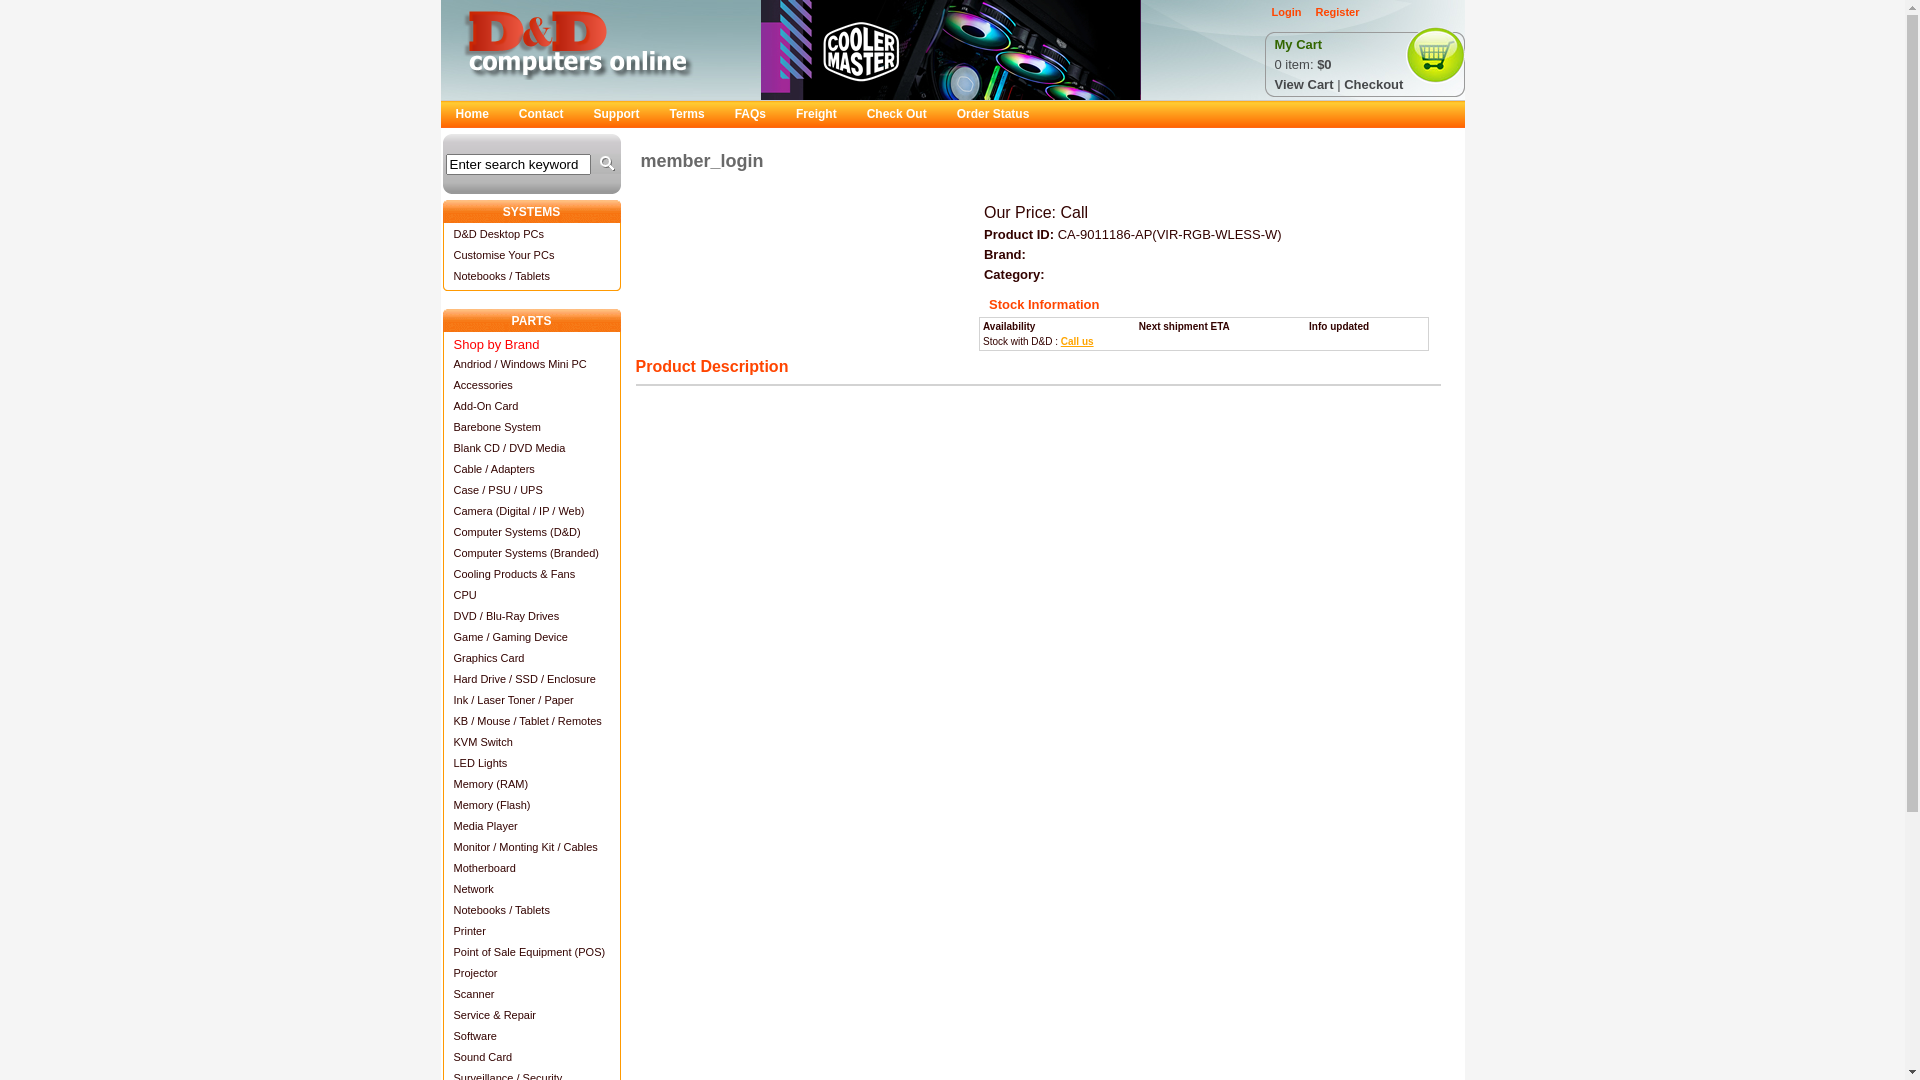  What do you see at coordinates (531, 406) in the screenshot?
I see `Add-On Card` at bounding box center [531, 406].